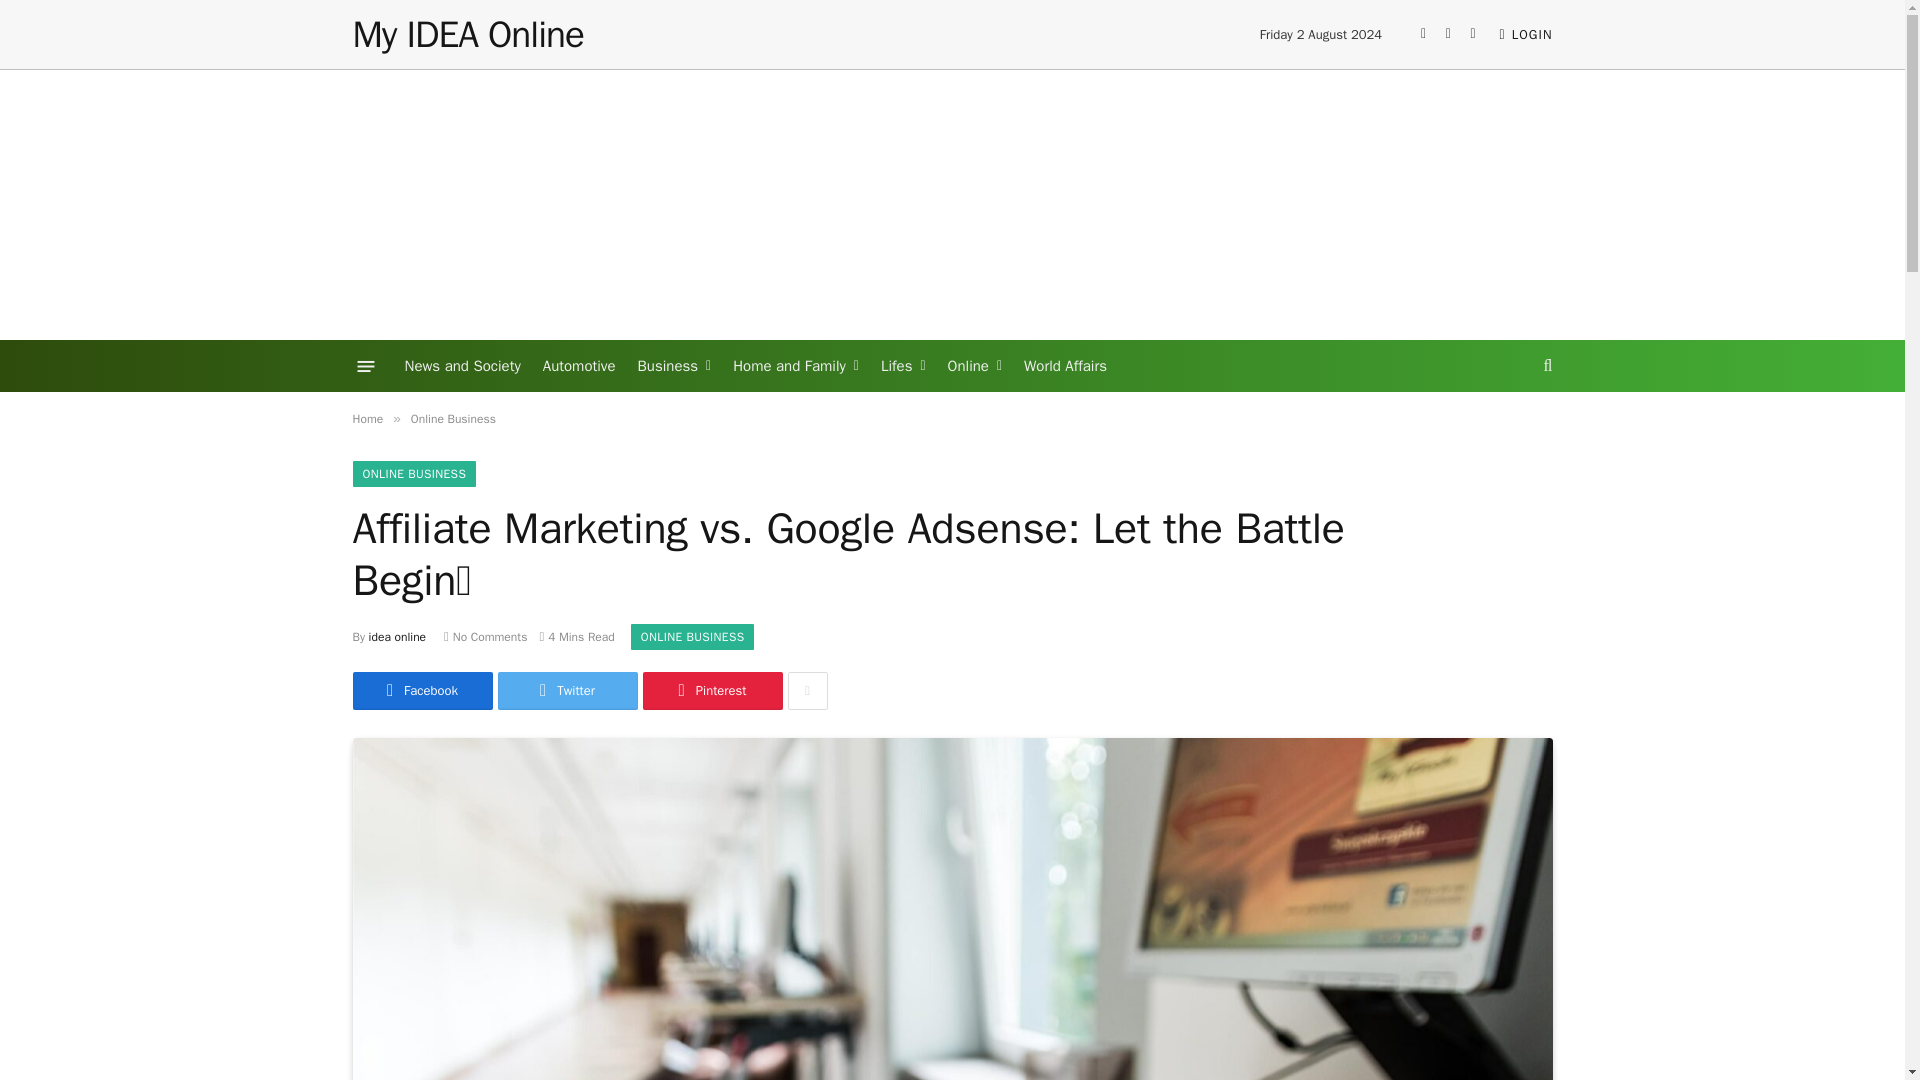  Describe the element at coordinates (711, 690) in the screenshot. I see `Share on Pinterest` at that location.